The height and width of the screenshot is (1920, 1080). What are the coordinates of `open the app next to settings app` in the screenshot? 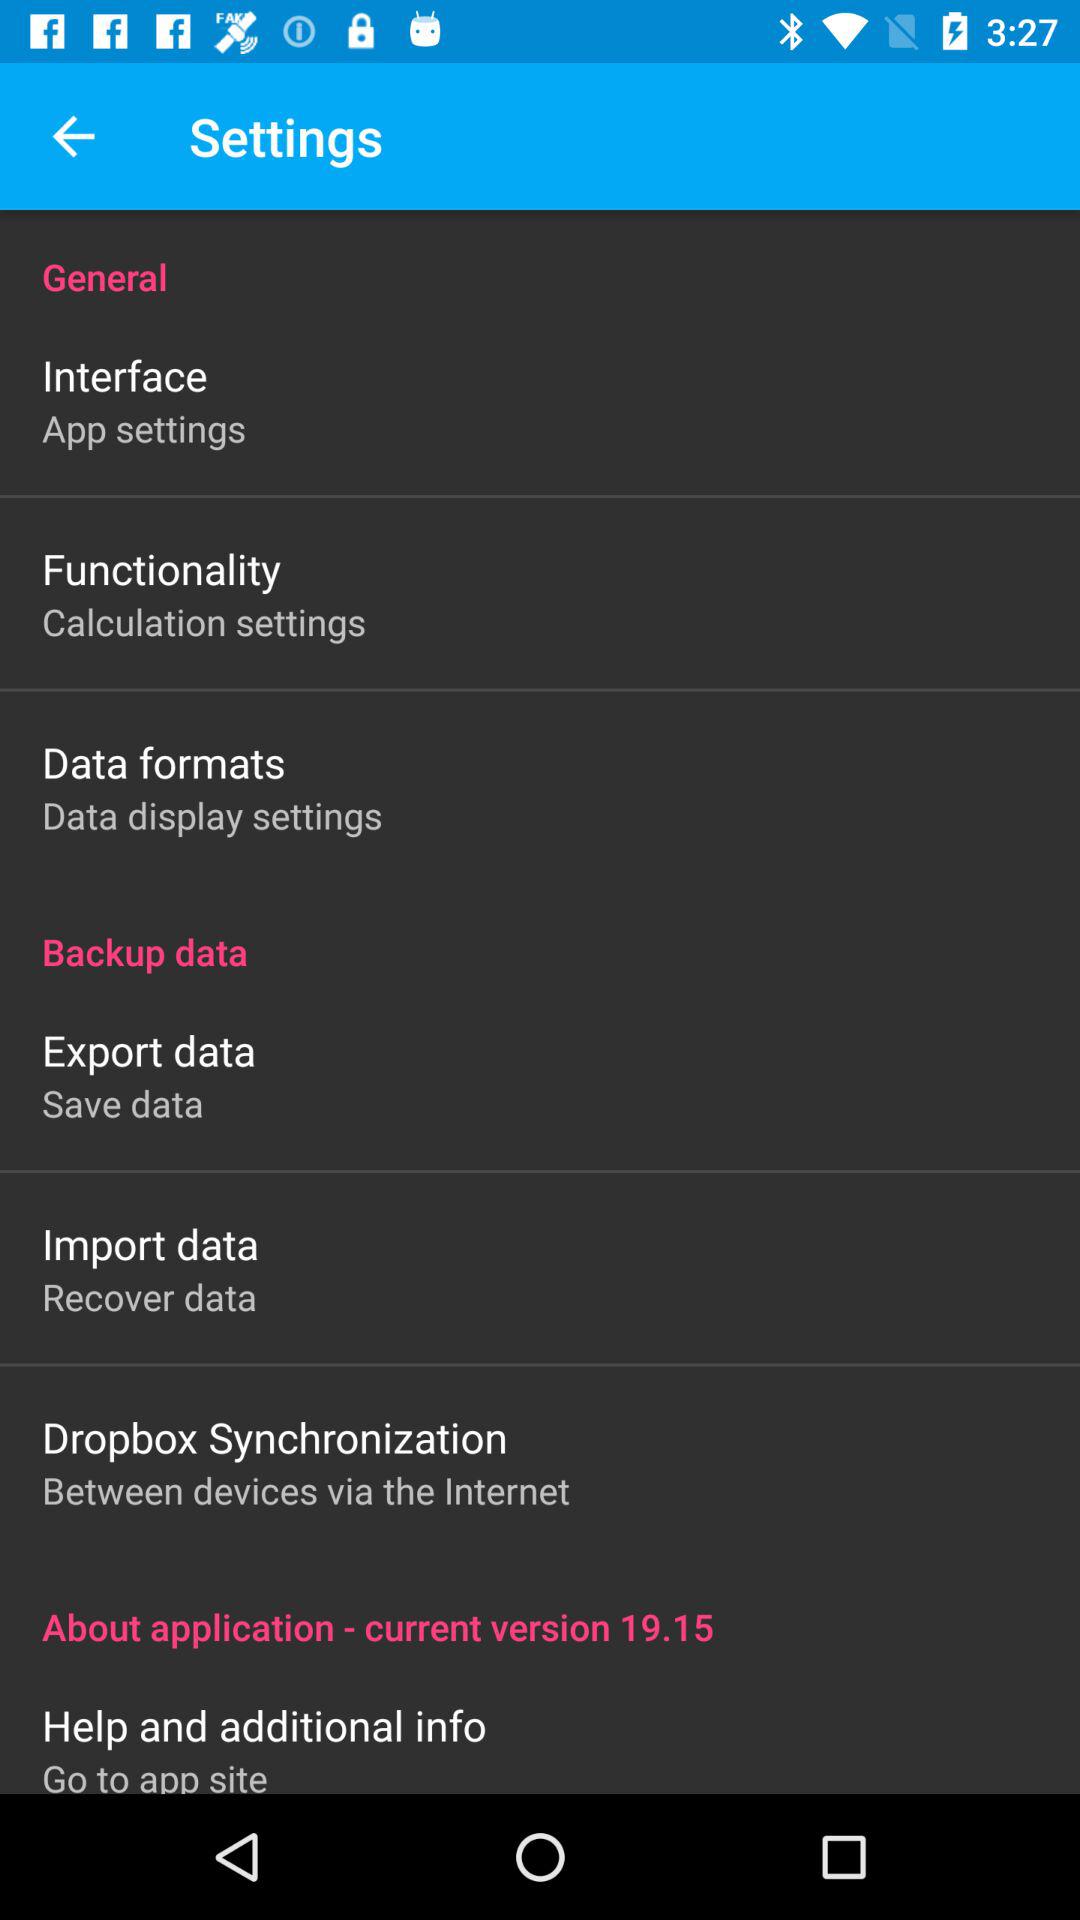 It's located at (73, 136).